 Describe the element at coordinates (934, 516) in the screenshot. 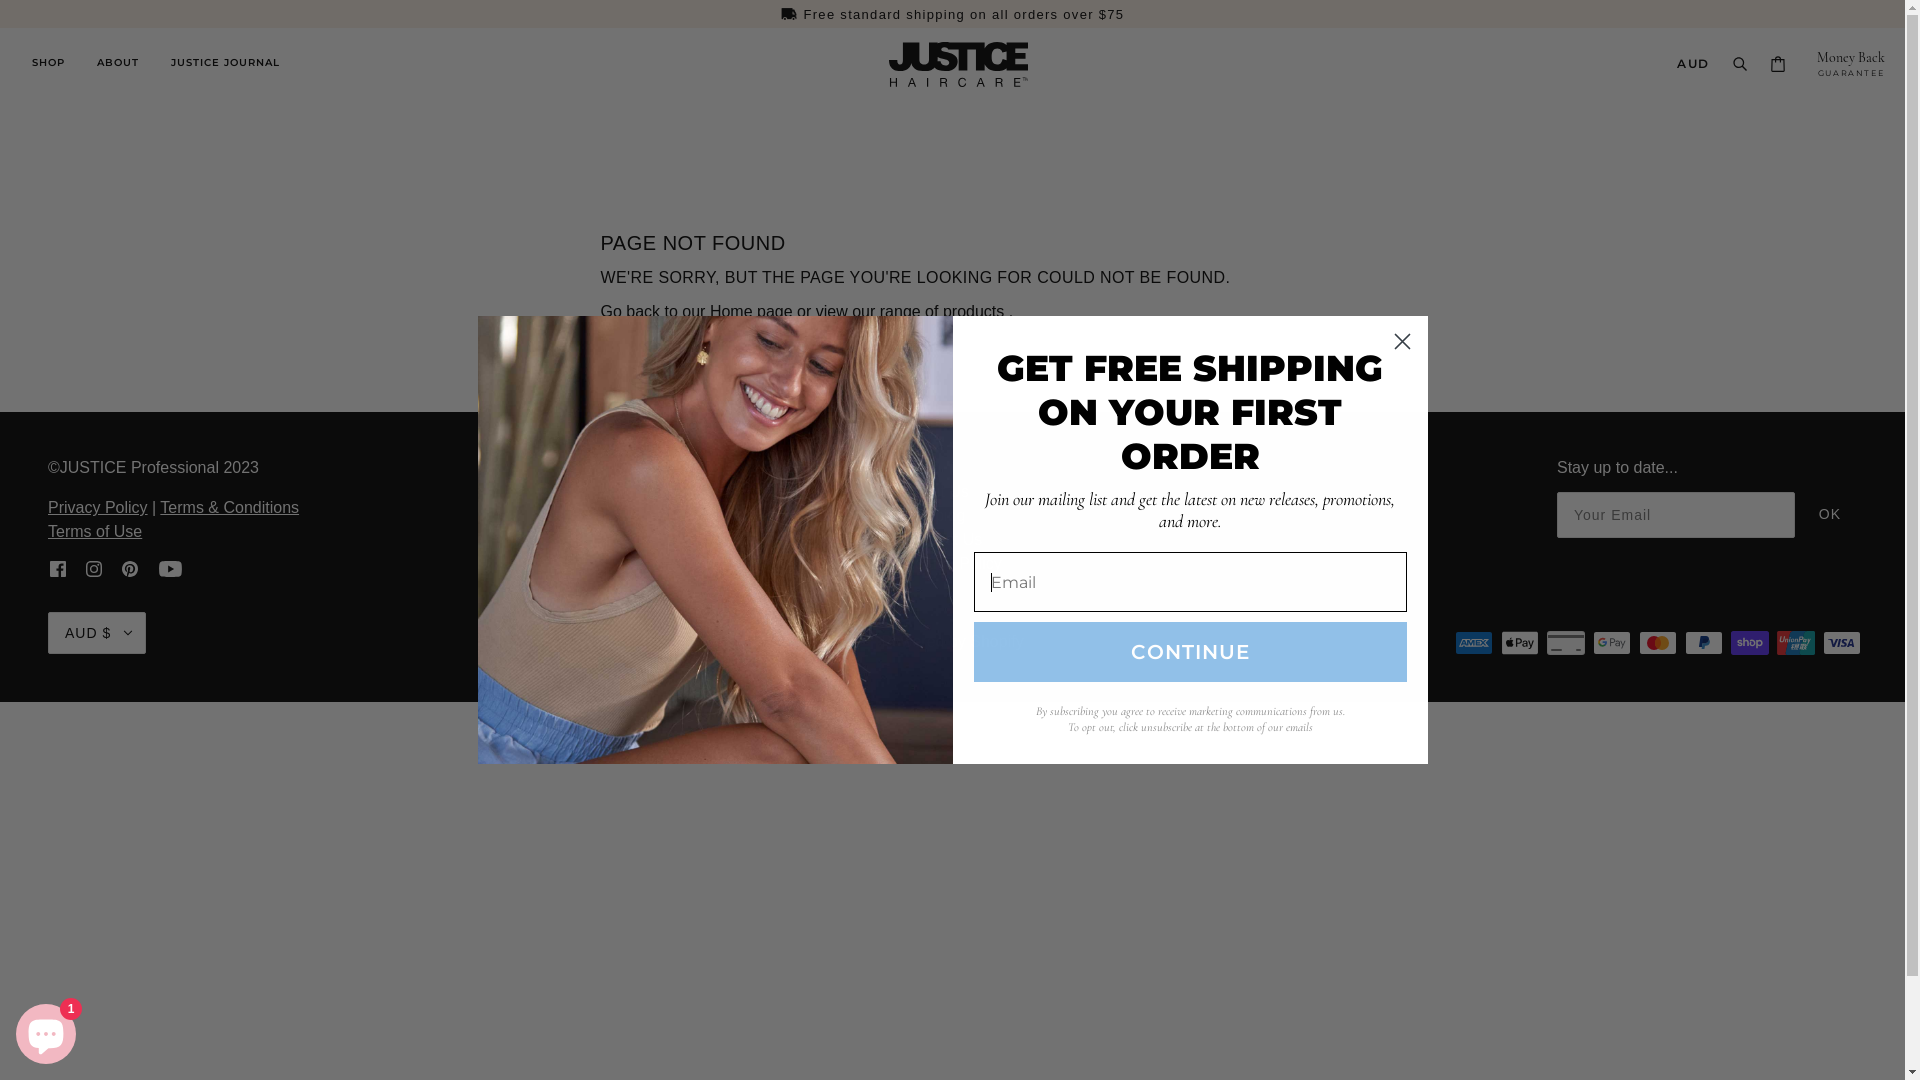

I see `Shipping` at that location.